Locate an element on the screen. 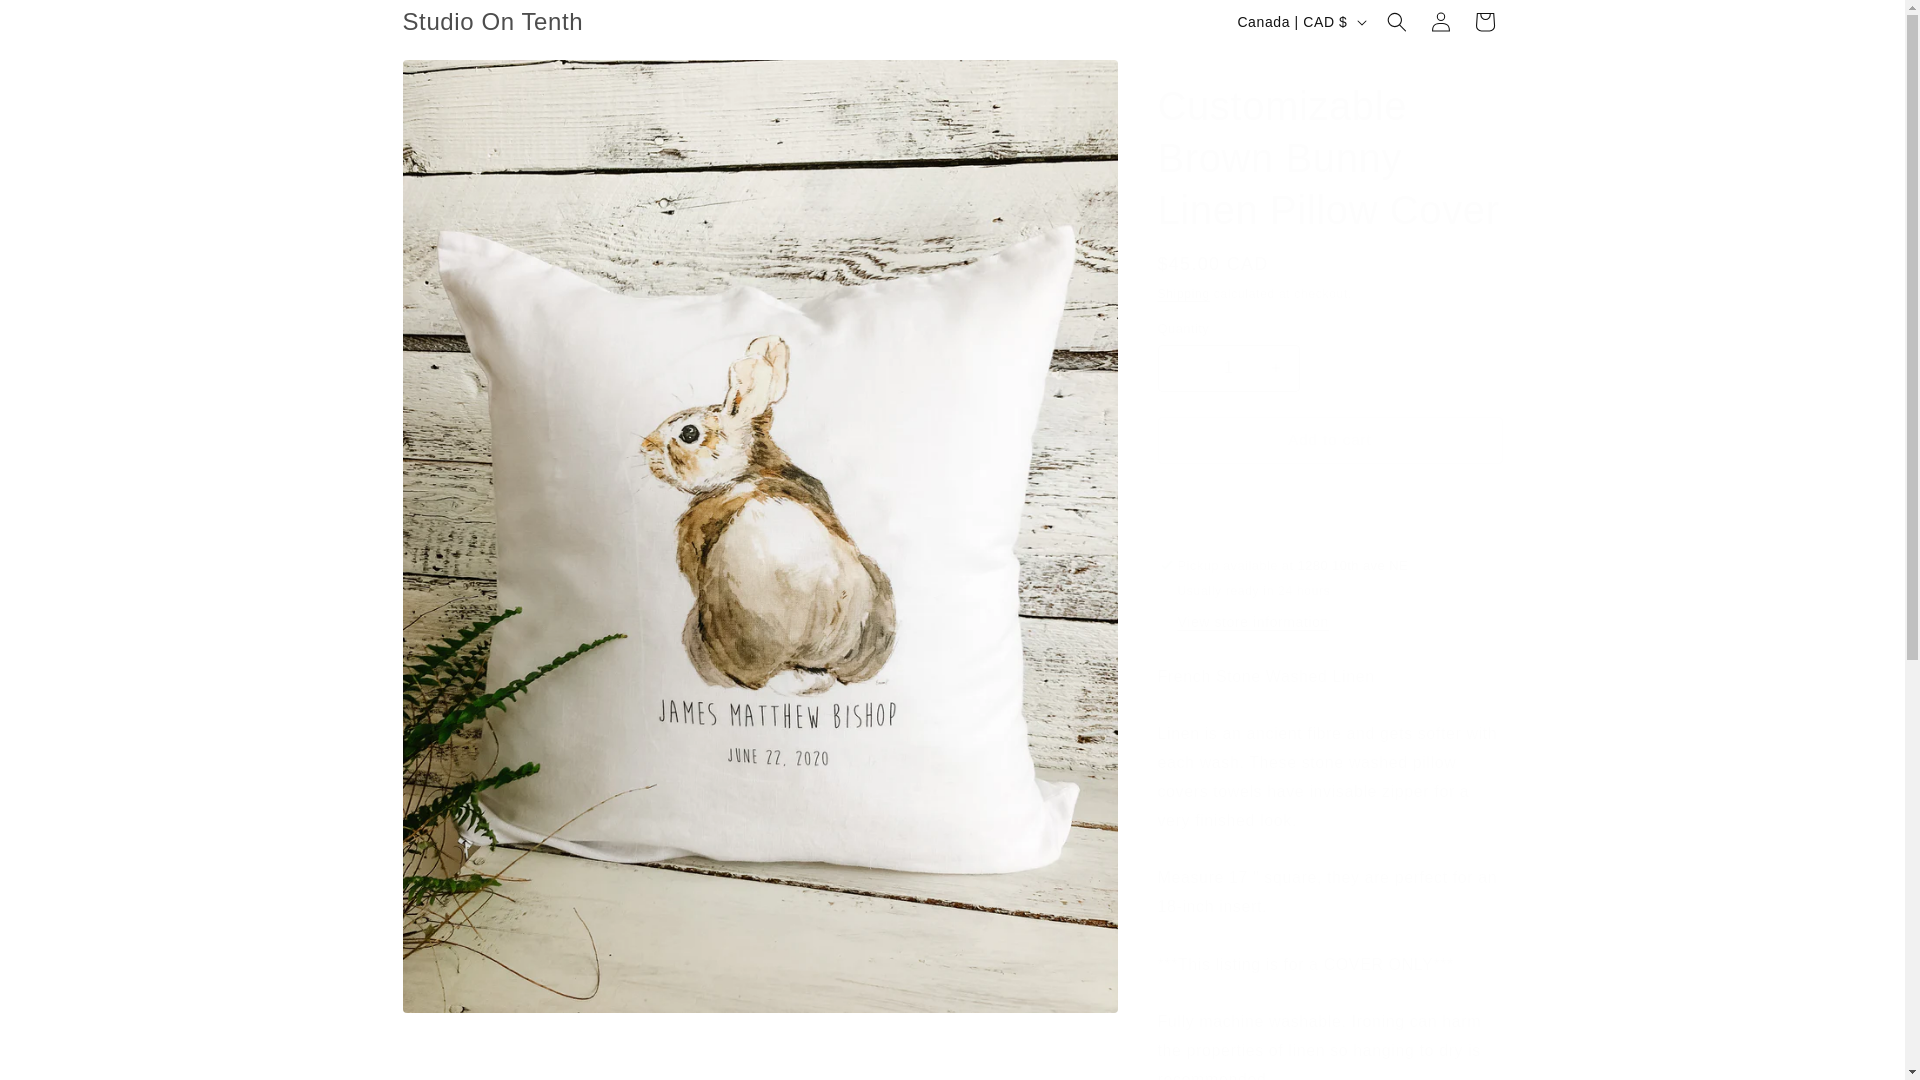  Log in is located at coordinates (1440, 22).